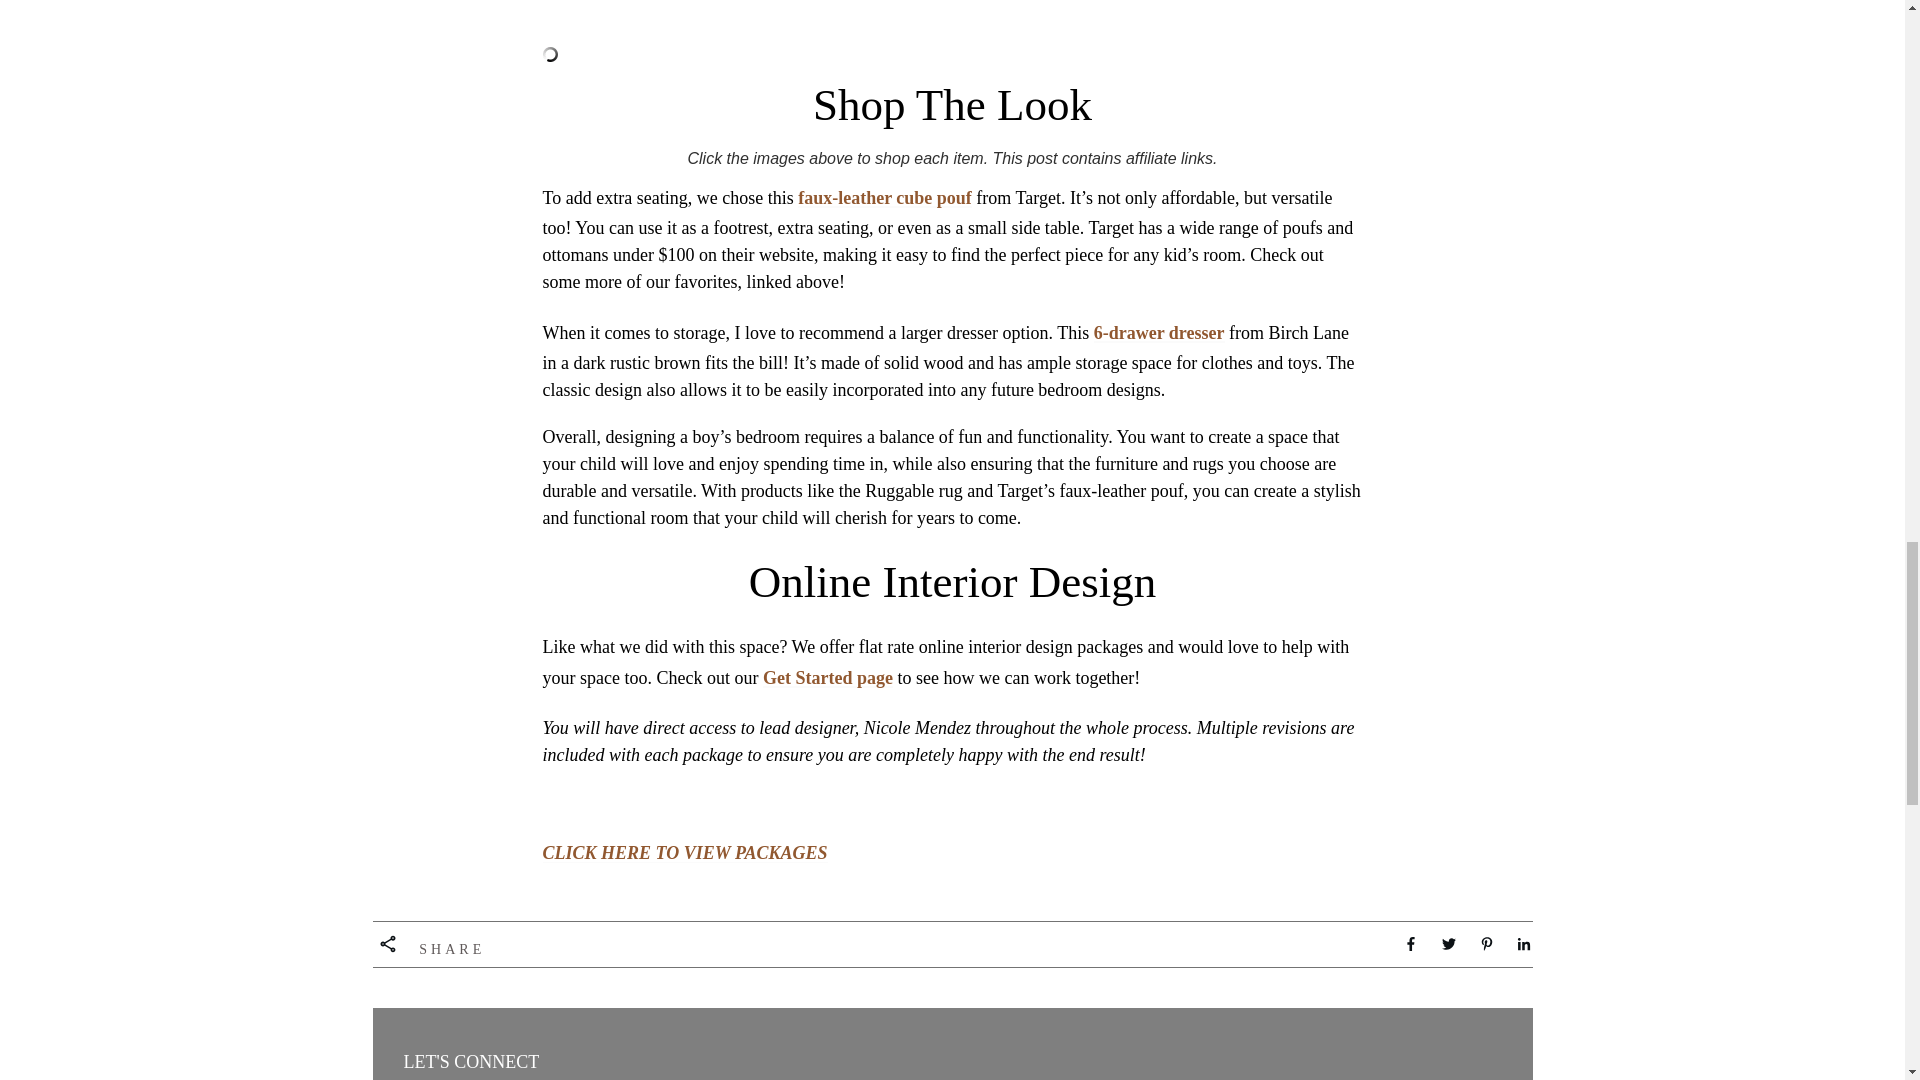 This screenshot has height=1080, width=1920. I want to click on CLICK HERE TO VIEW PACKAGES, so click(684, 852).